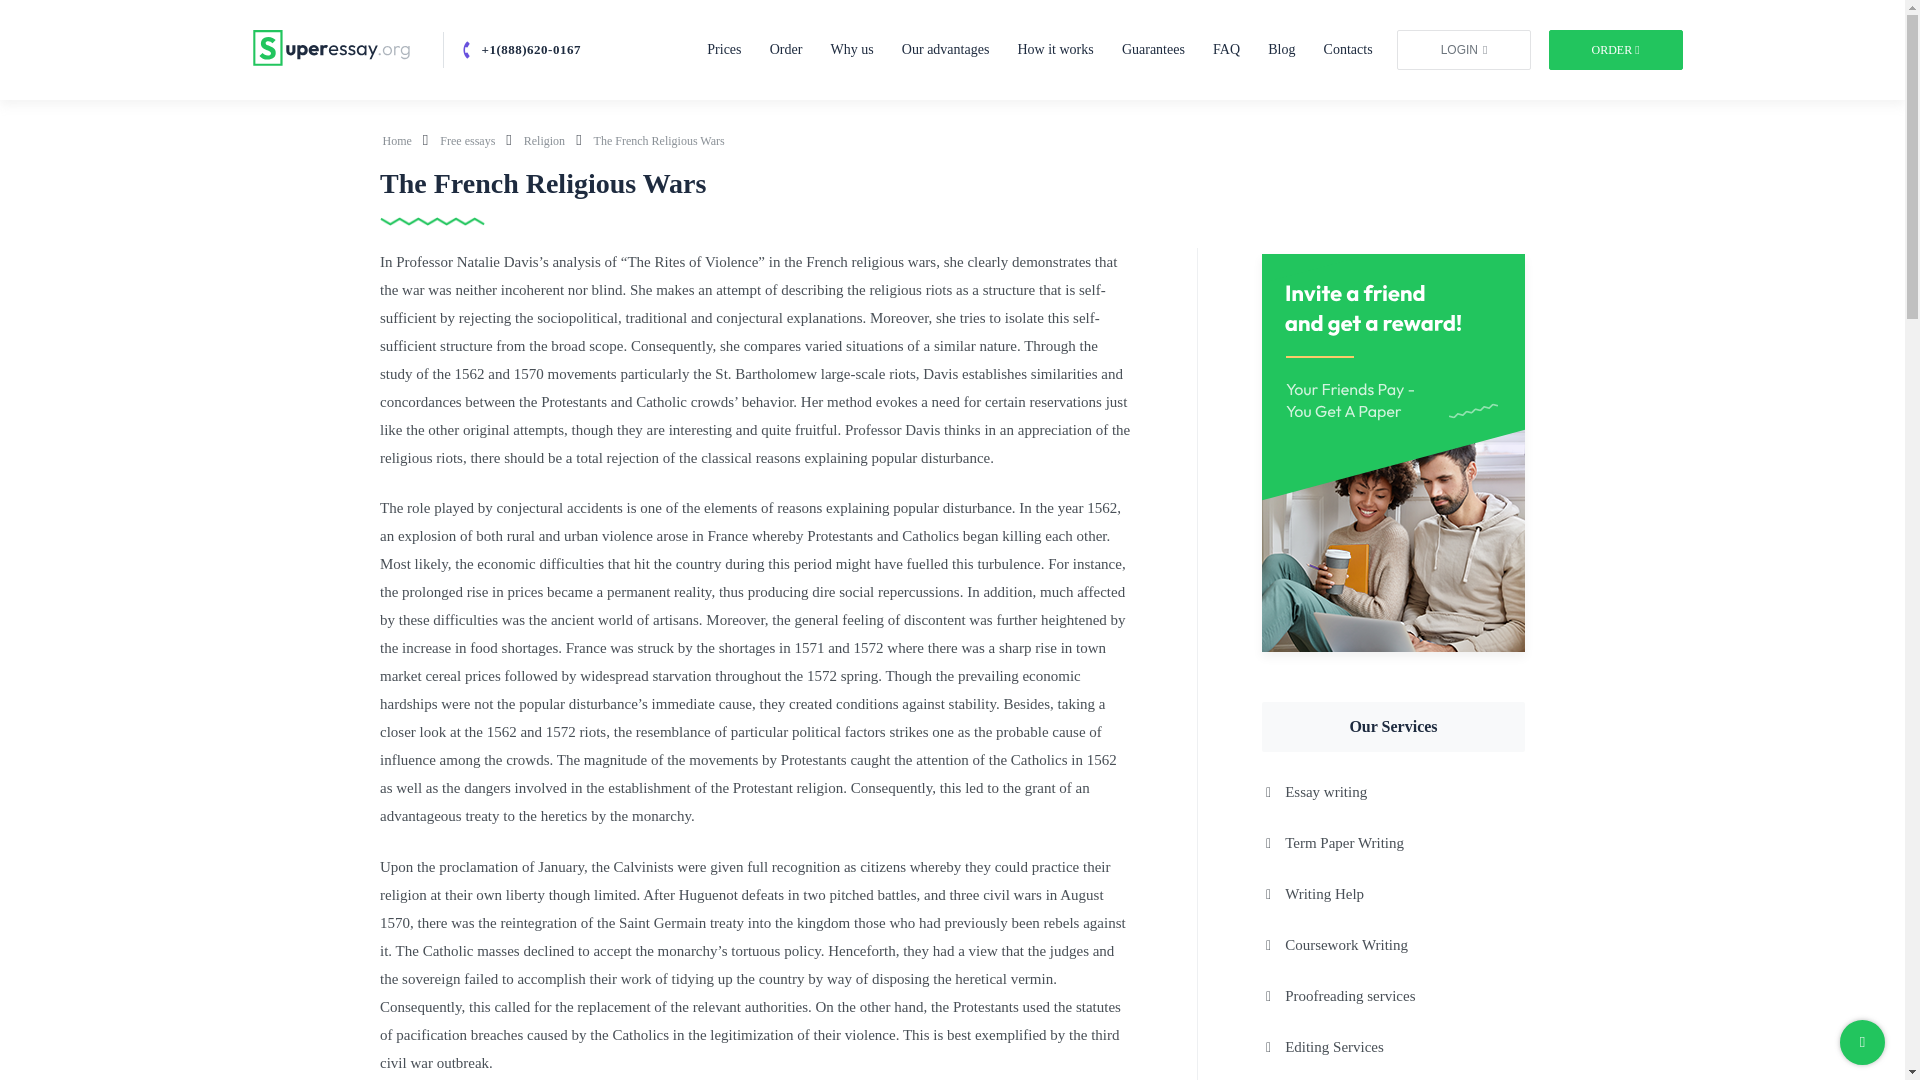  I want to click on How it works, so click(1056, 50).